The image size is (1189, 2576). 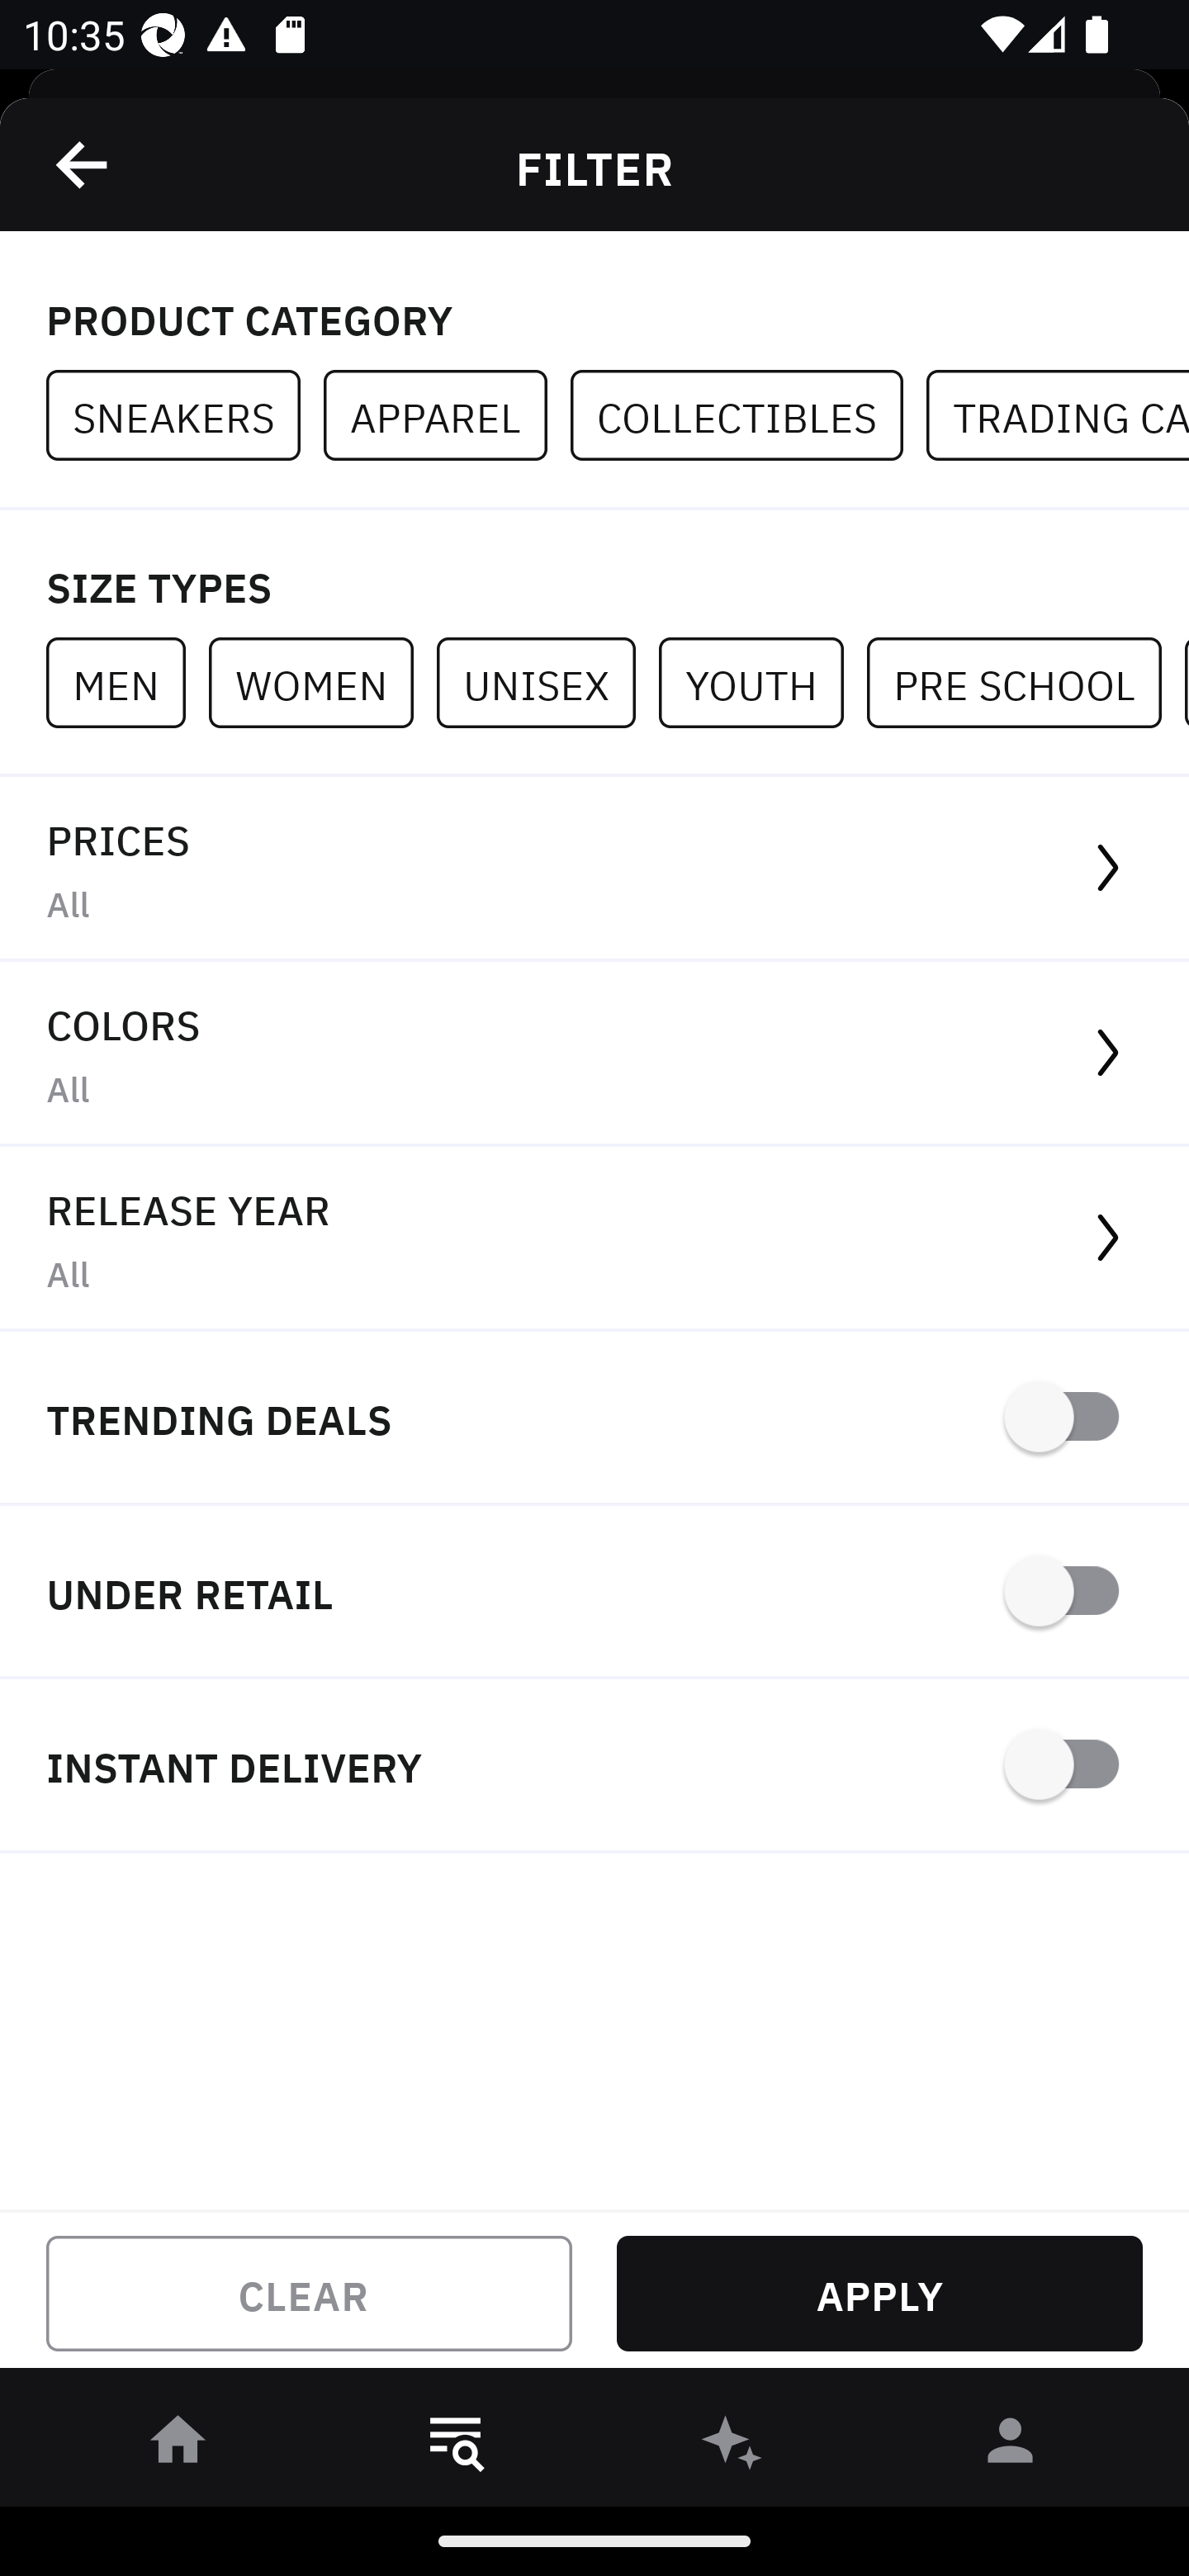 I want to click on COLLECTIBLES, so click(x=748, y=416).